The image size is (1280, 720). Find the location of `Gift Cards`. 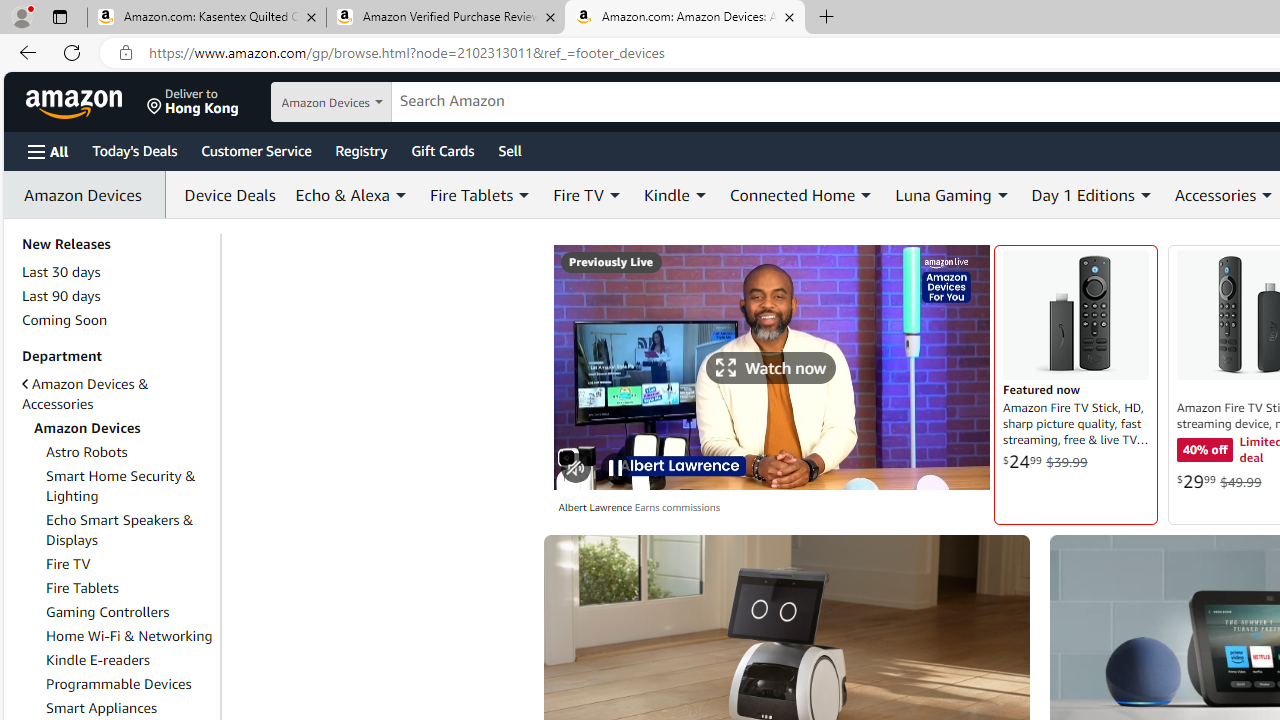

Gift Cards is located at coordinates (442, 150).